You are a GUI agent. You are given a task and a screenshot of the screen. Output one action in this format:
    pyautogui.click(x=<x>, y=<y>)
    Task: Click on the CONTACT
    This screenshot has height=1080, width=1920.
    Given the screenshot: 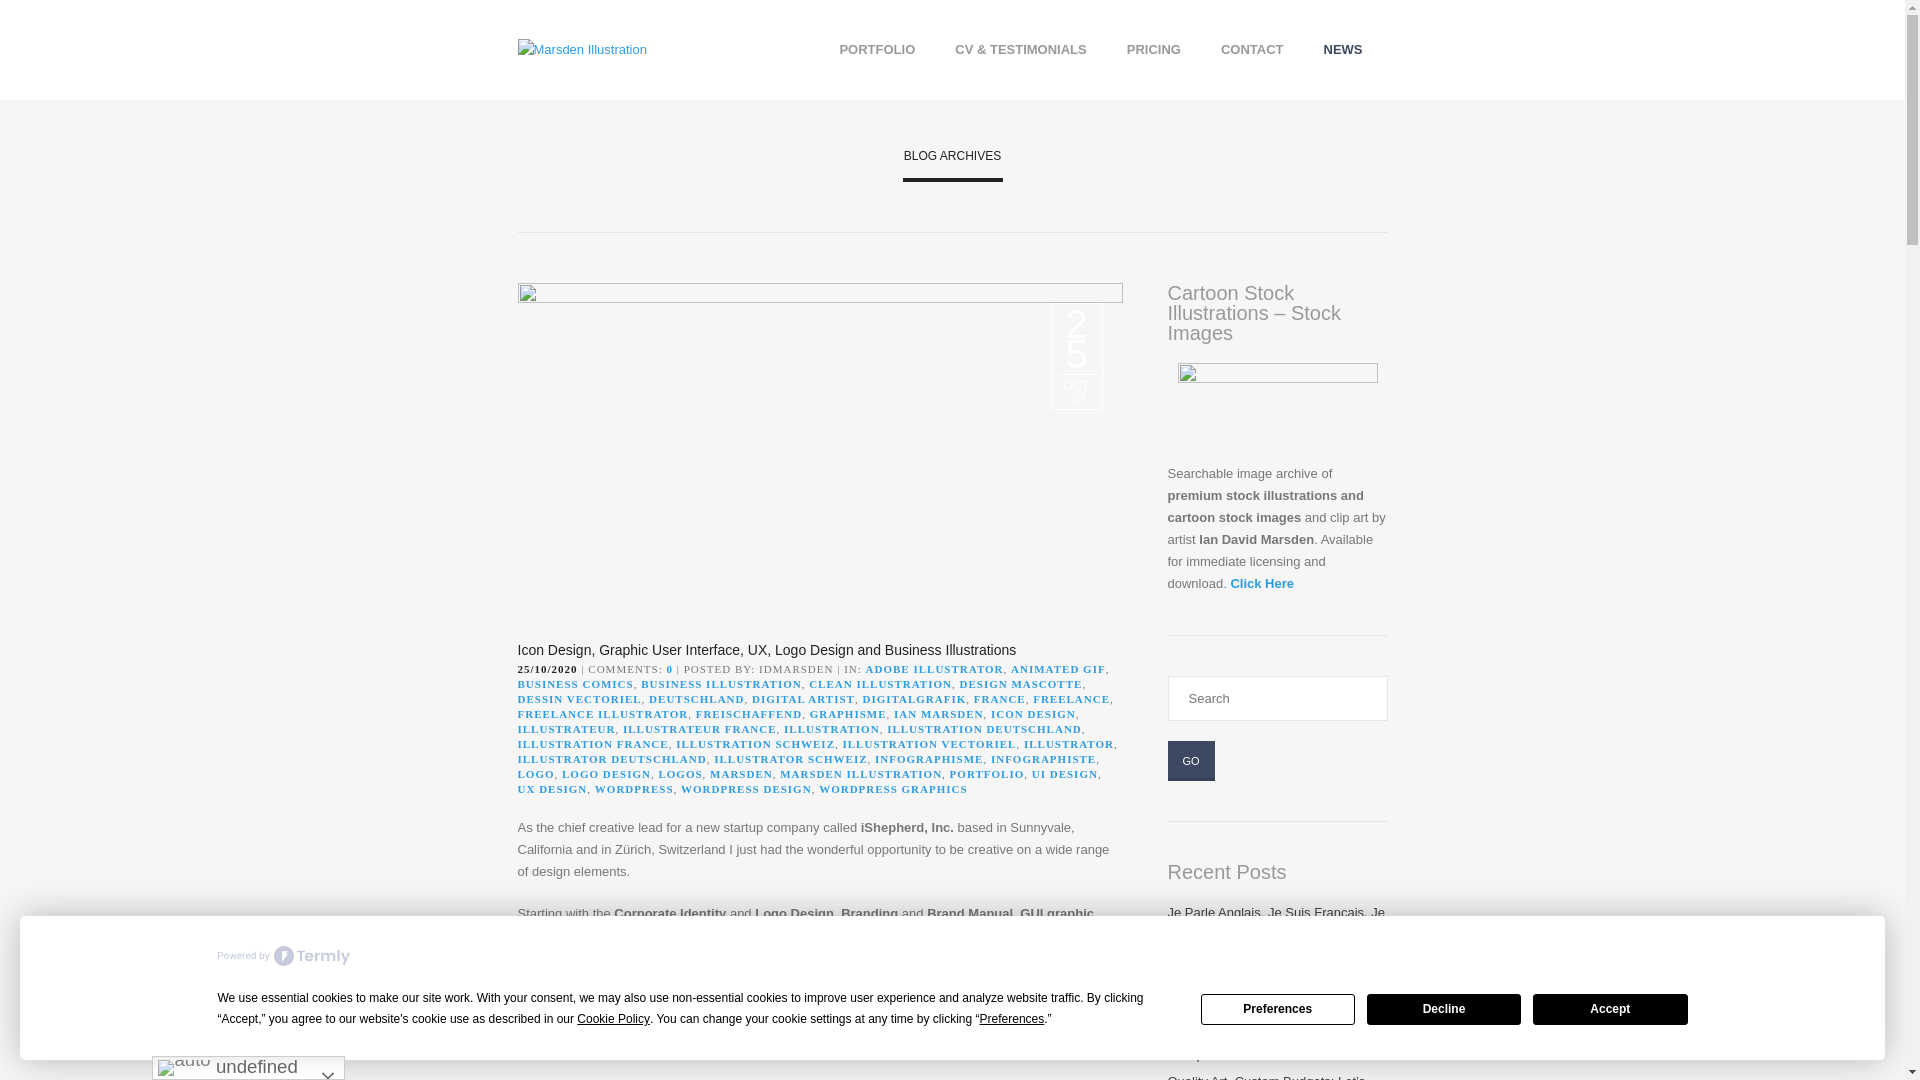 What is the action you would take?
    pyautogui.click(x=1252, y=48)
    